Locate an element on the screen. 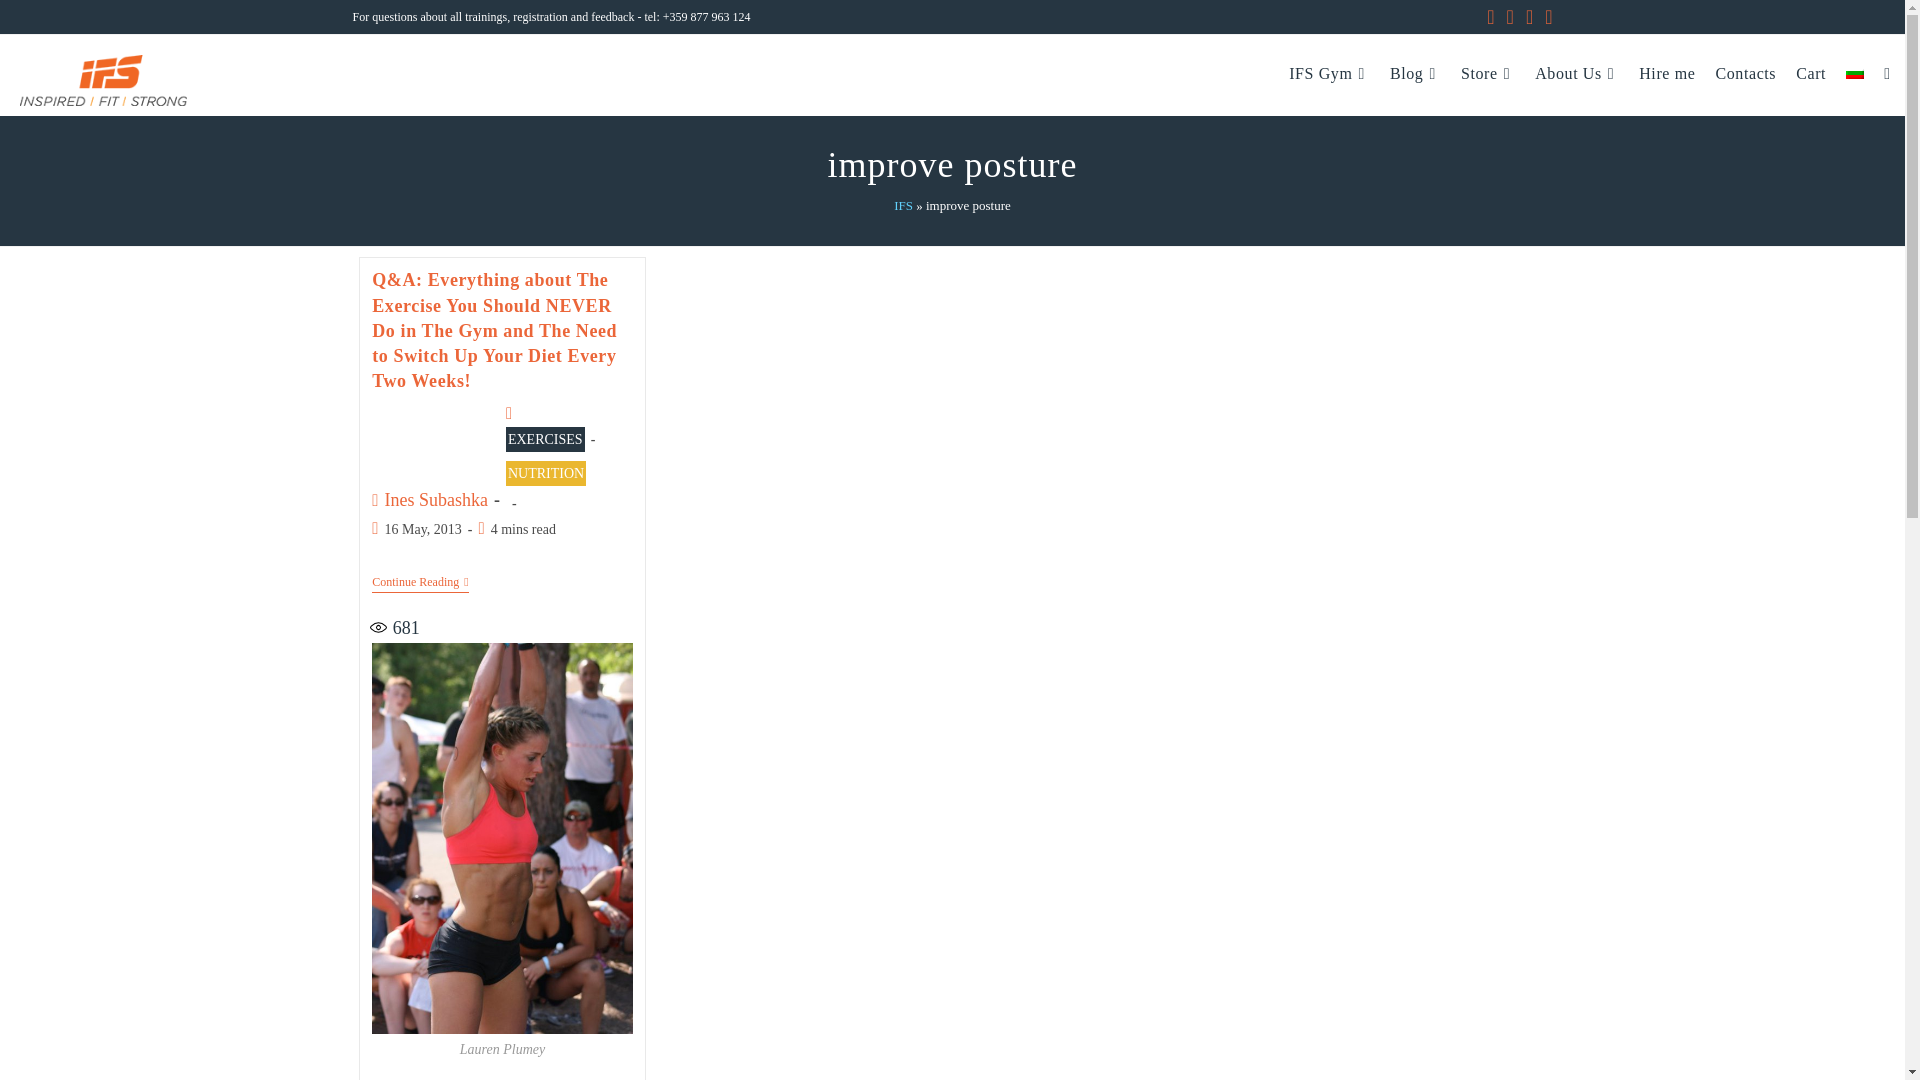 This screenshot has height=1080, width=1920. IFS is located at coordinates (904, 204).